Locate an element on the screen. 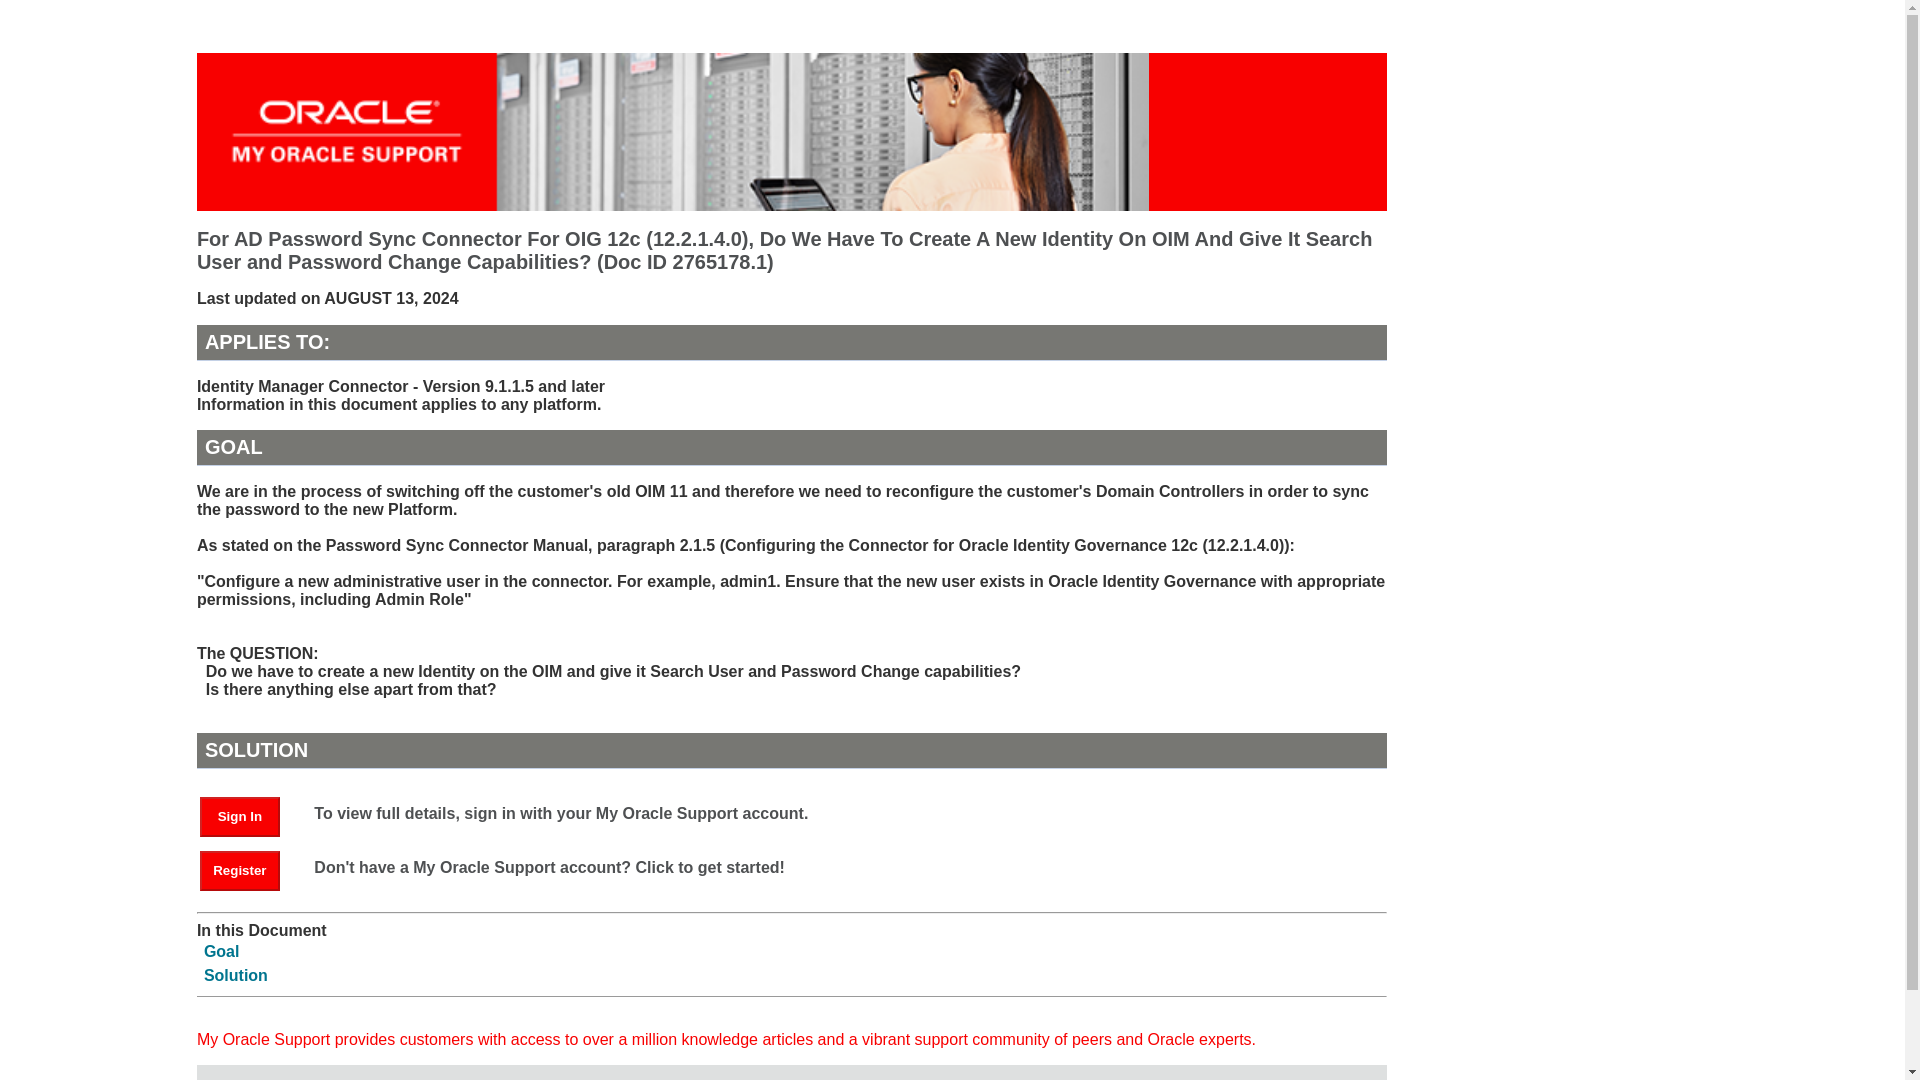 Image resolution: width=1920 pixels, height=1080 pixels. Register is located at coordinates (240, 871).